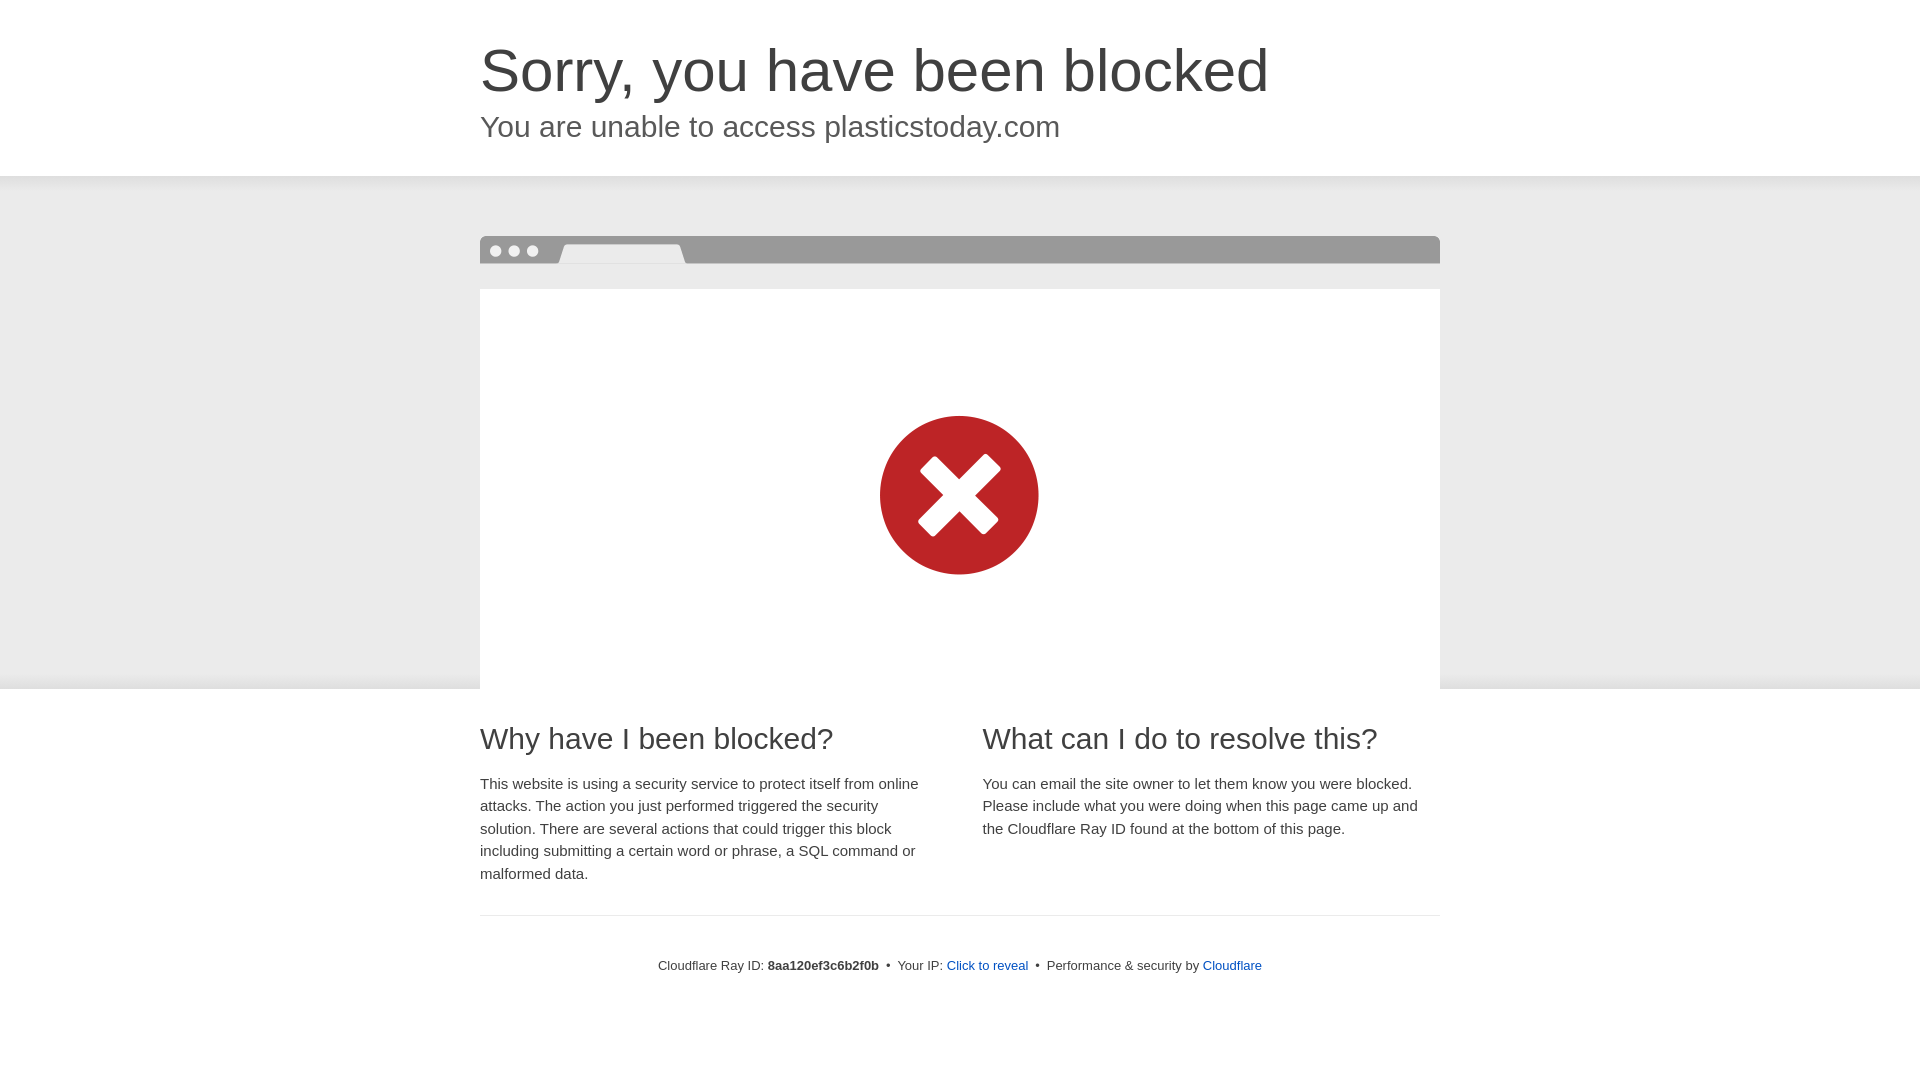 The height and width of the screenshot is (1080, 1920). What do you see at coordinates (1232, 965) in the screenshot?
I see `Cloudflare` at bounding box center [1232, 965].